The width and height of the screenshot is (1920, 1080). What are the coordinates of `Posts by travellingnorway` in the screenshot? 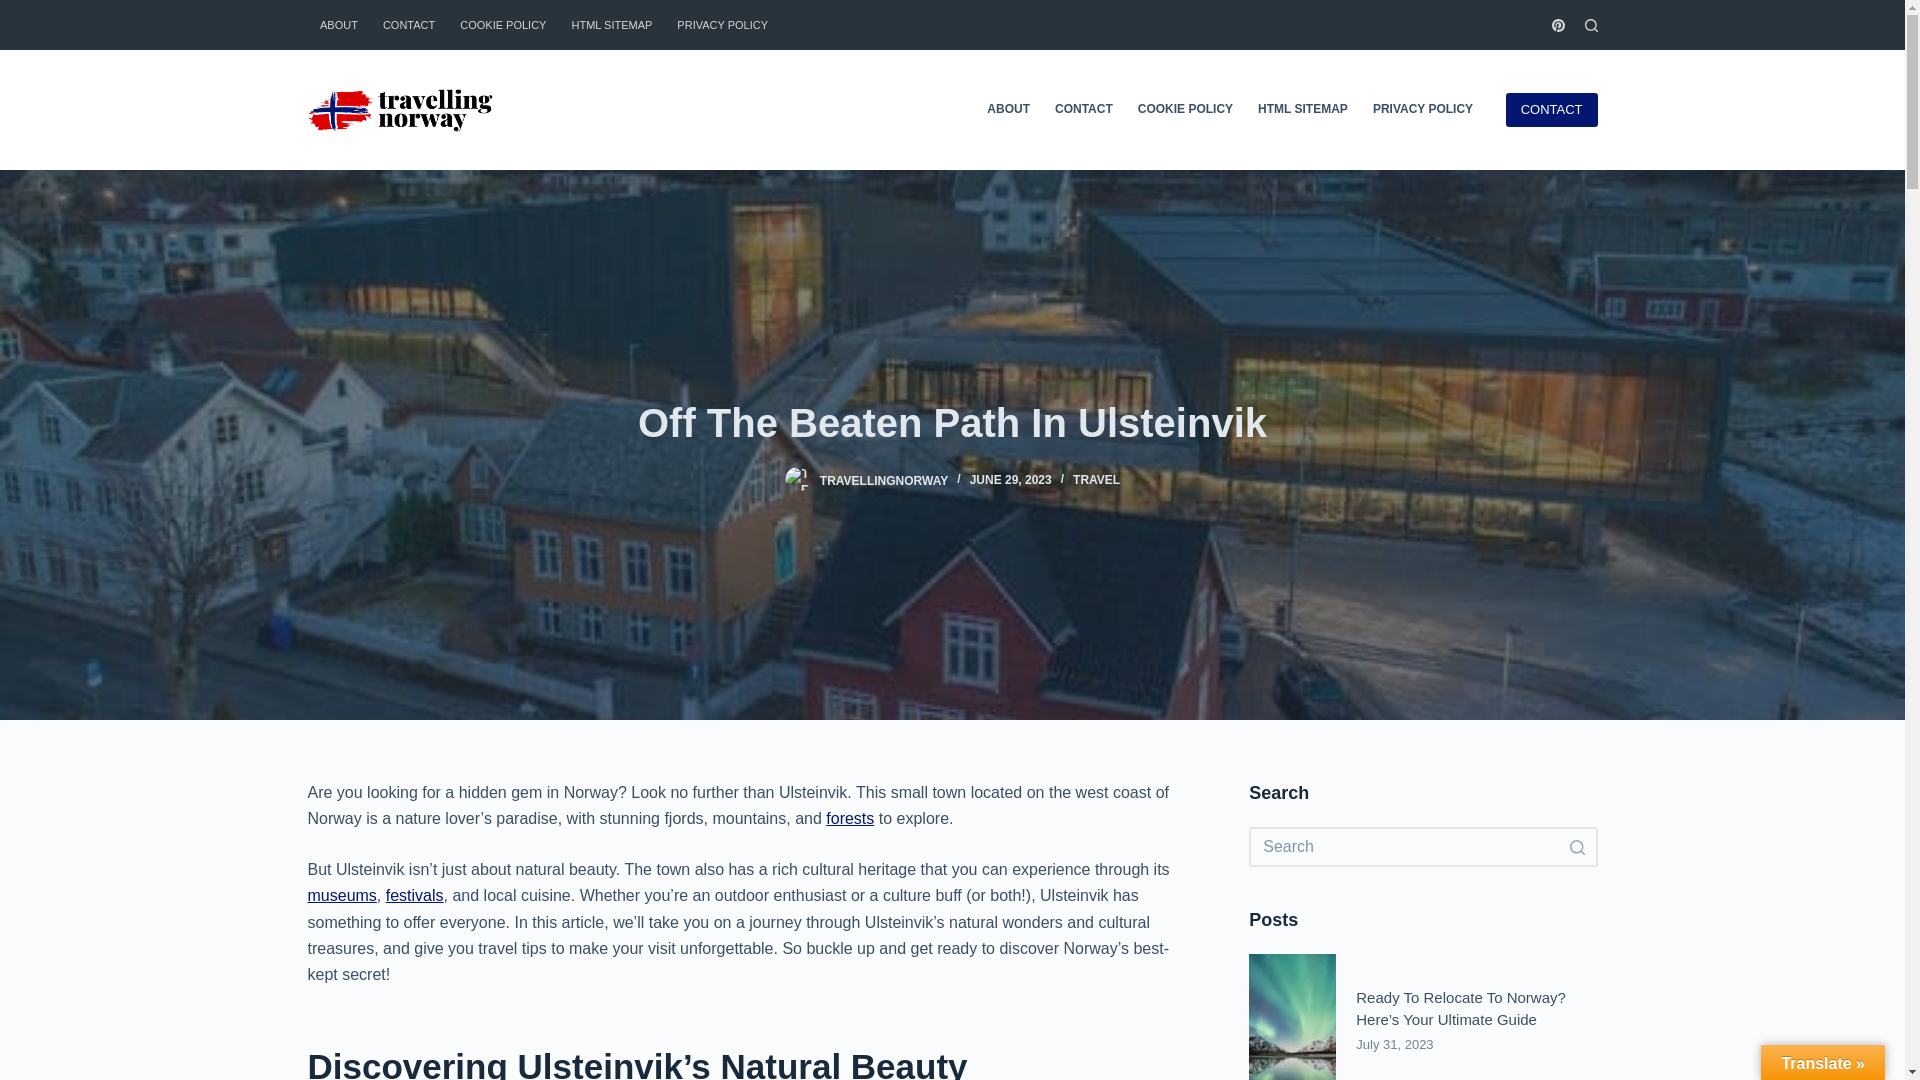 It's located at (884, 480).